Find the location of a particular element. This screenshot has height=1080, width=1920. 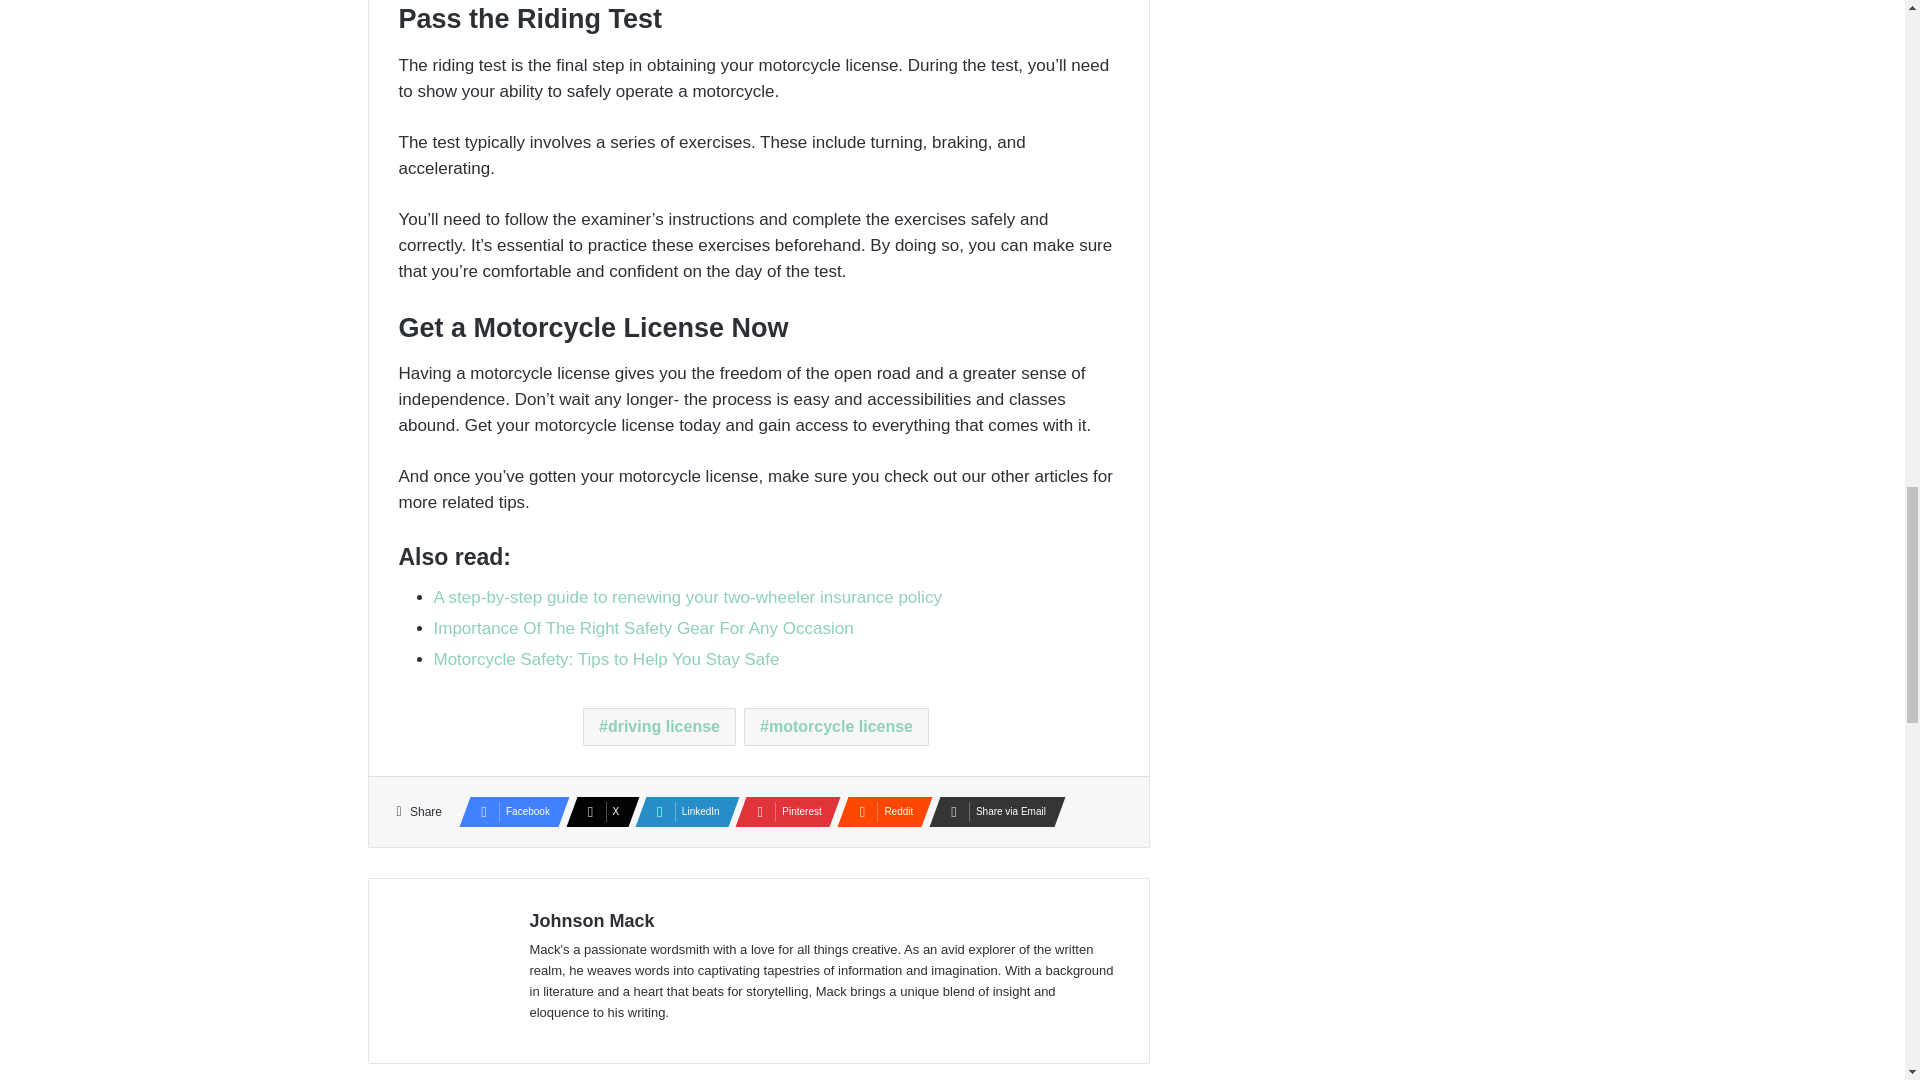

Pinterest is located at coordinates (782, 812).